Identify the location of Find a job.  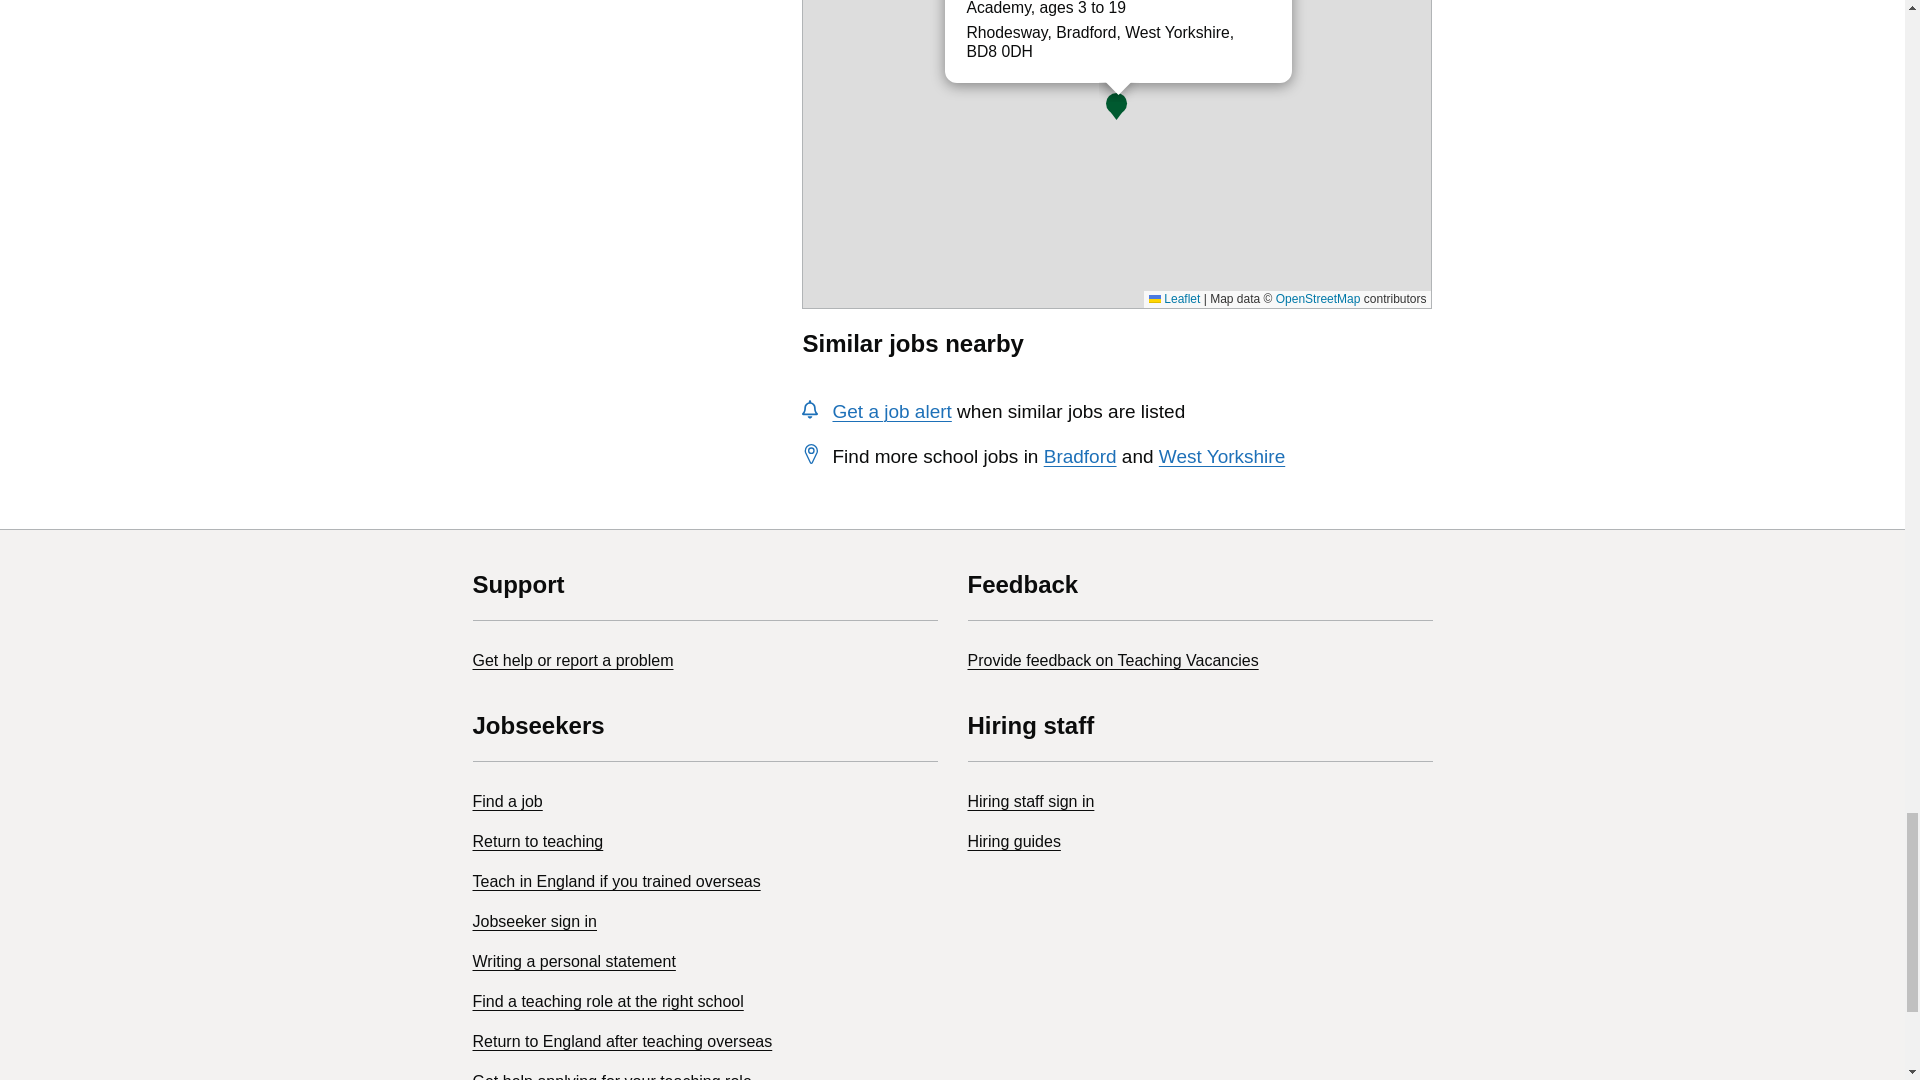
(506, 801).